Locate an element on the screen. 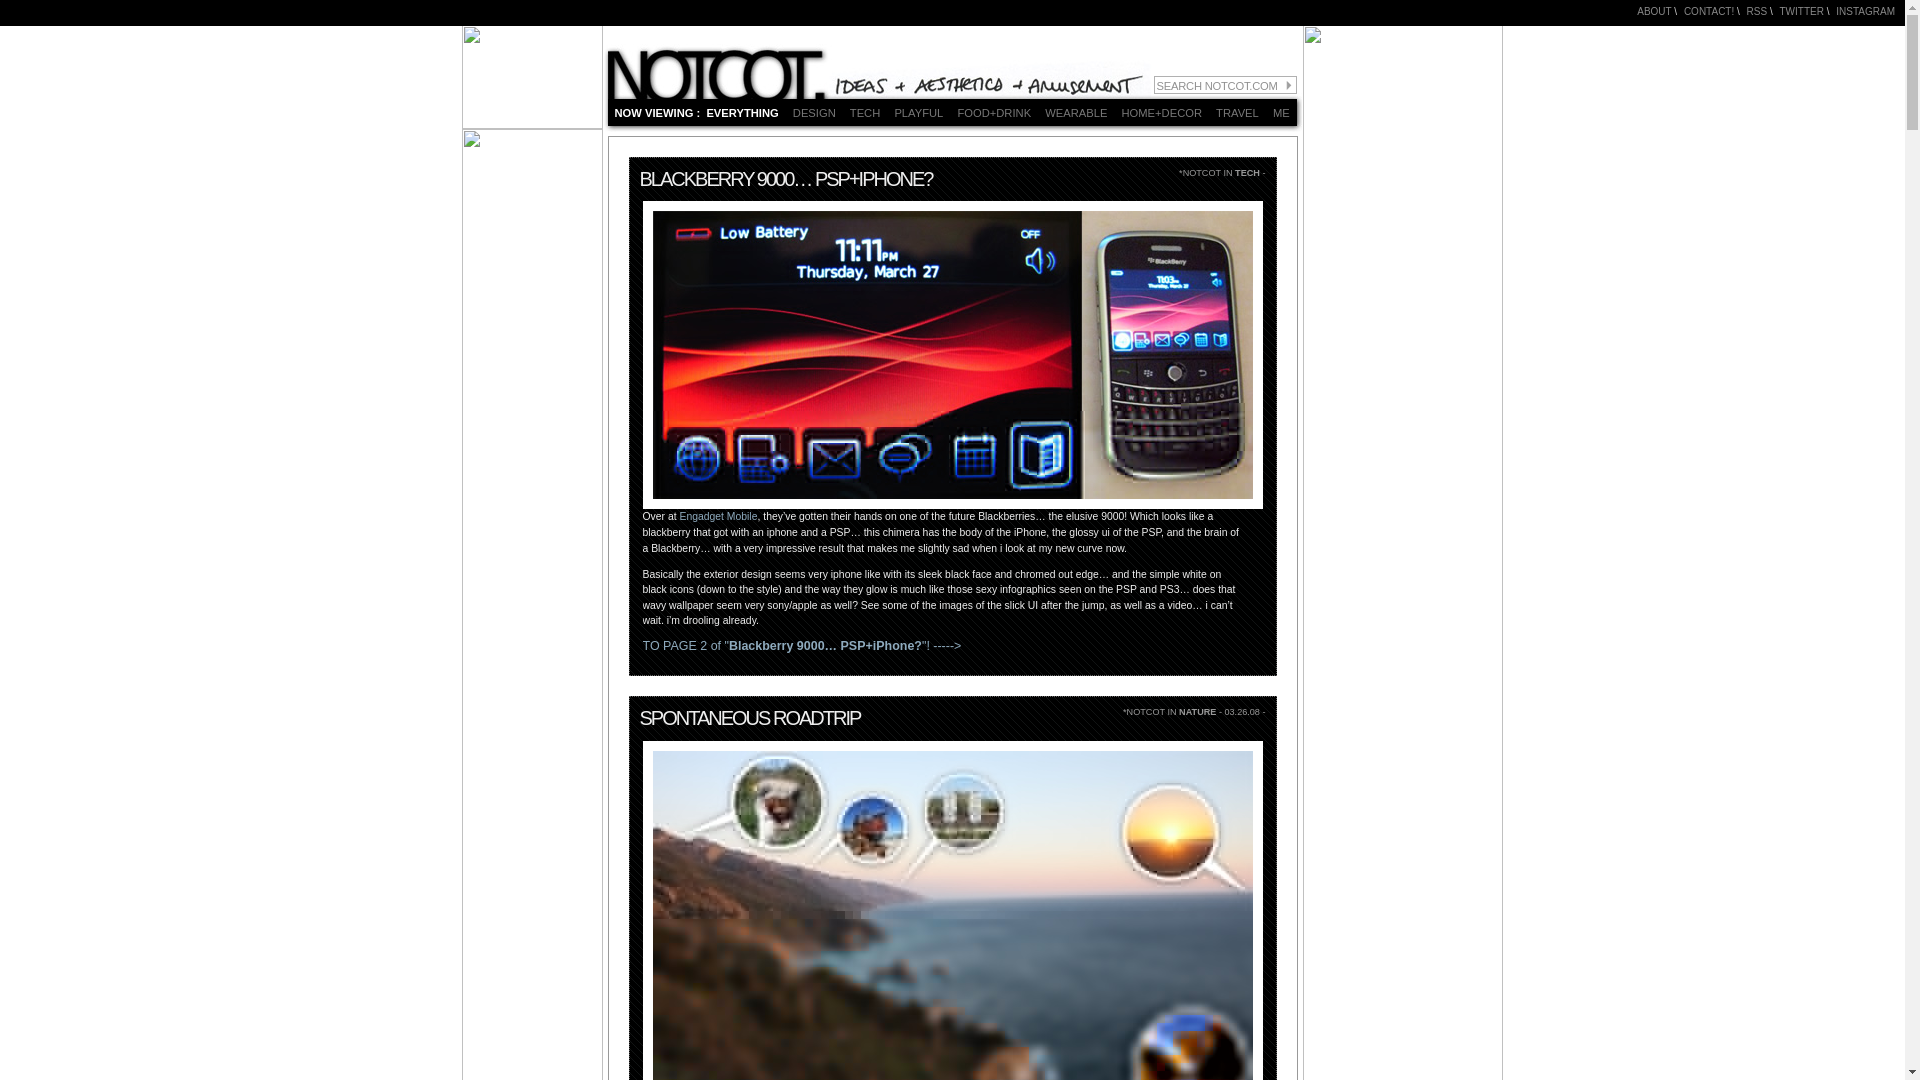 The width and height of the screenshot is (1920, 1080). PLAYFUL is located at coordinates (920, 112).